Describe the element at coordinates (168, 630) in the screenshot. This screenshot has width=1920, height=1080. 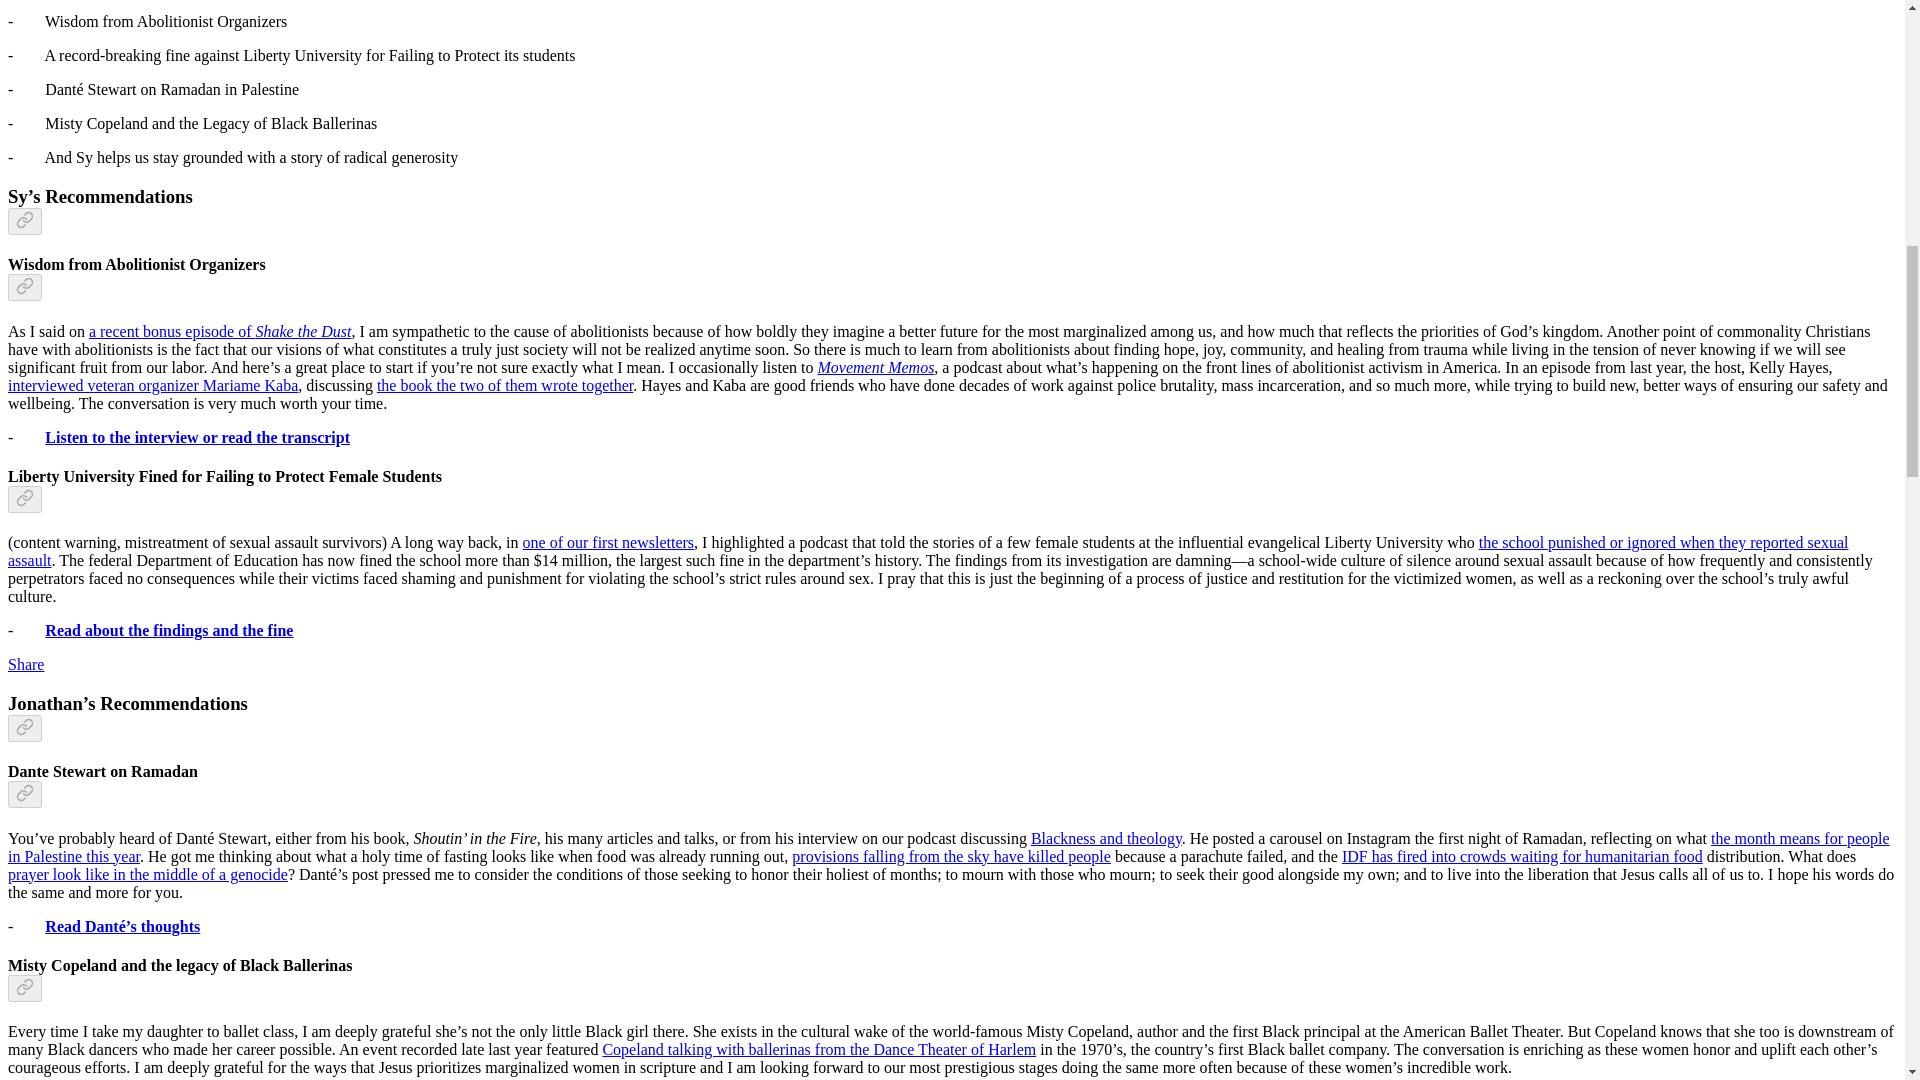
I see `Read about the findings and the fine` at that location.